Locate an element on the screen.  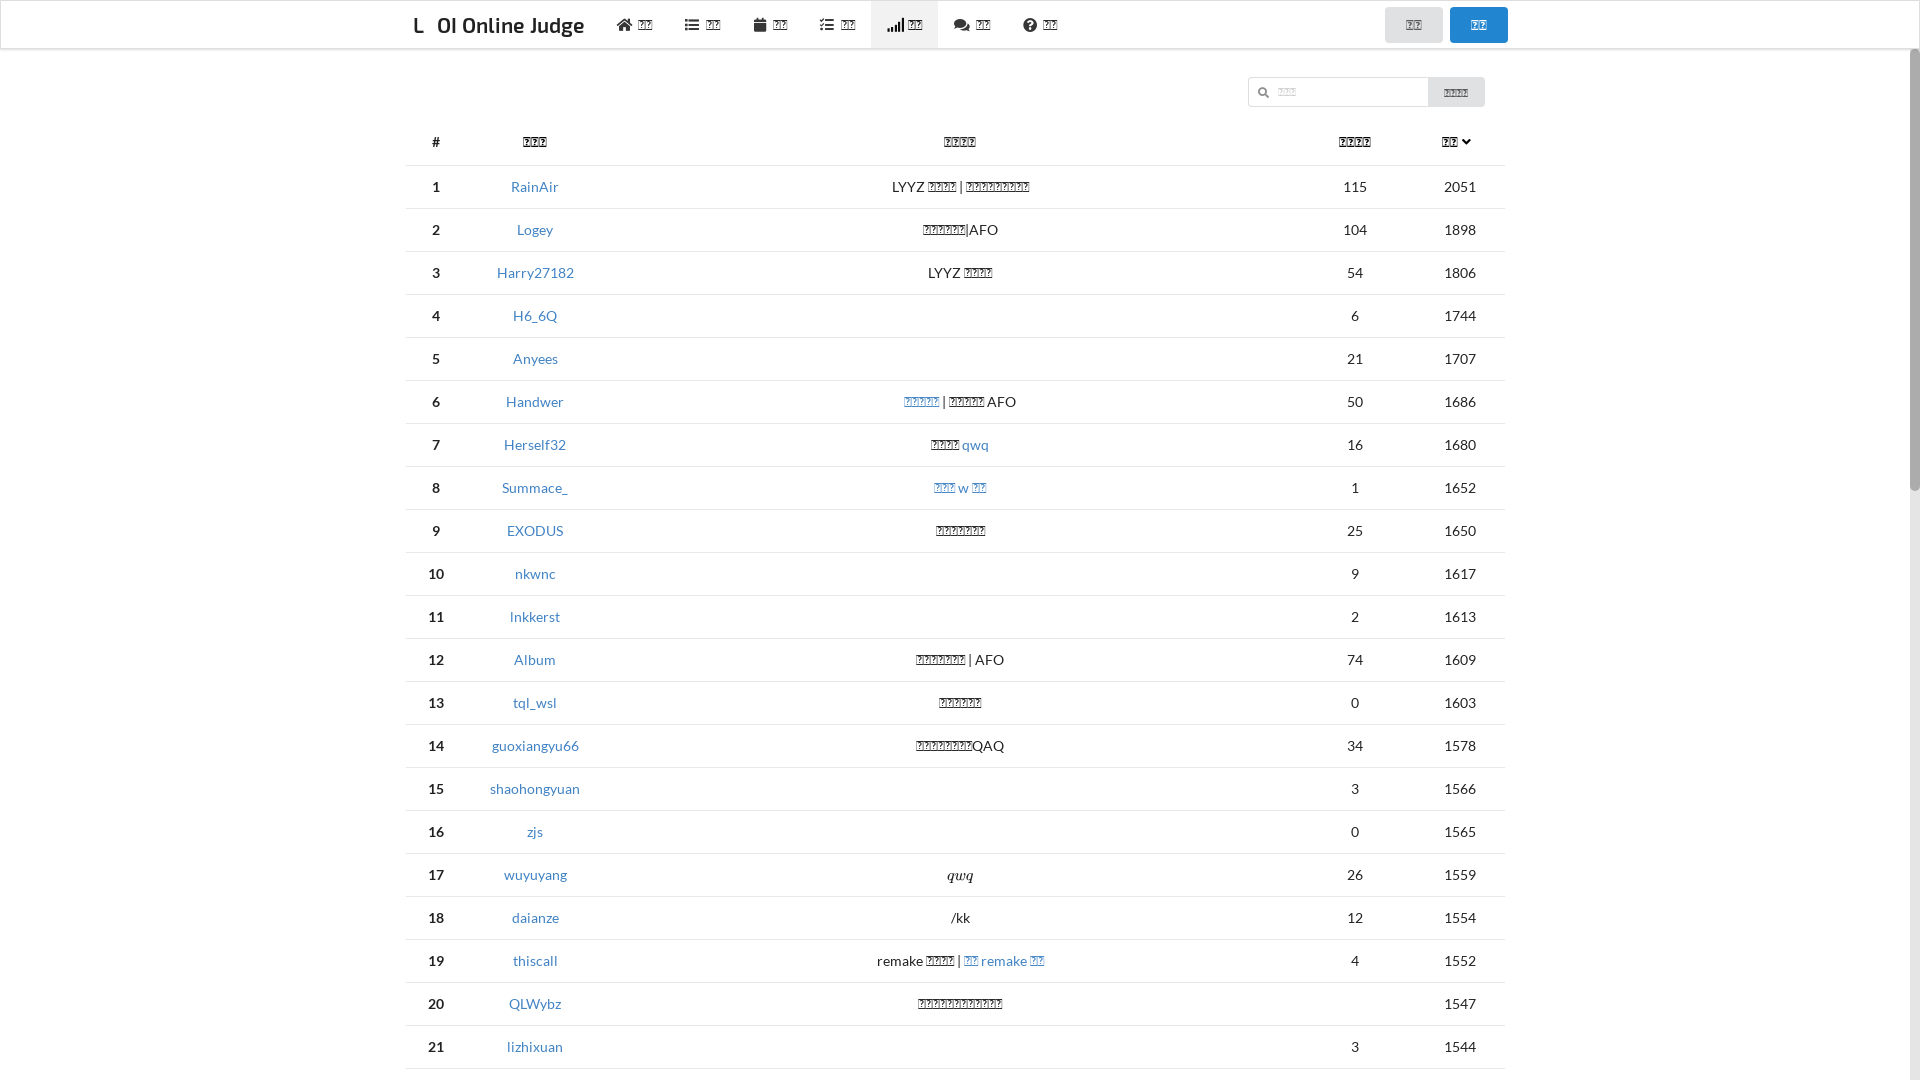
wuyuyang is located at coordinates (536, 874).